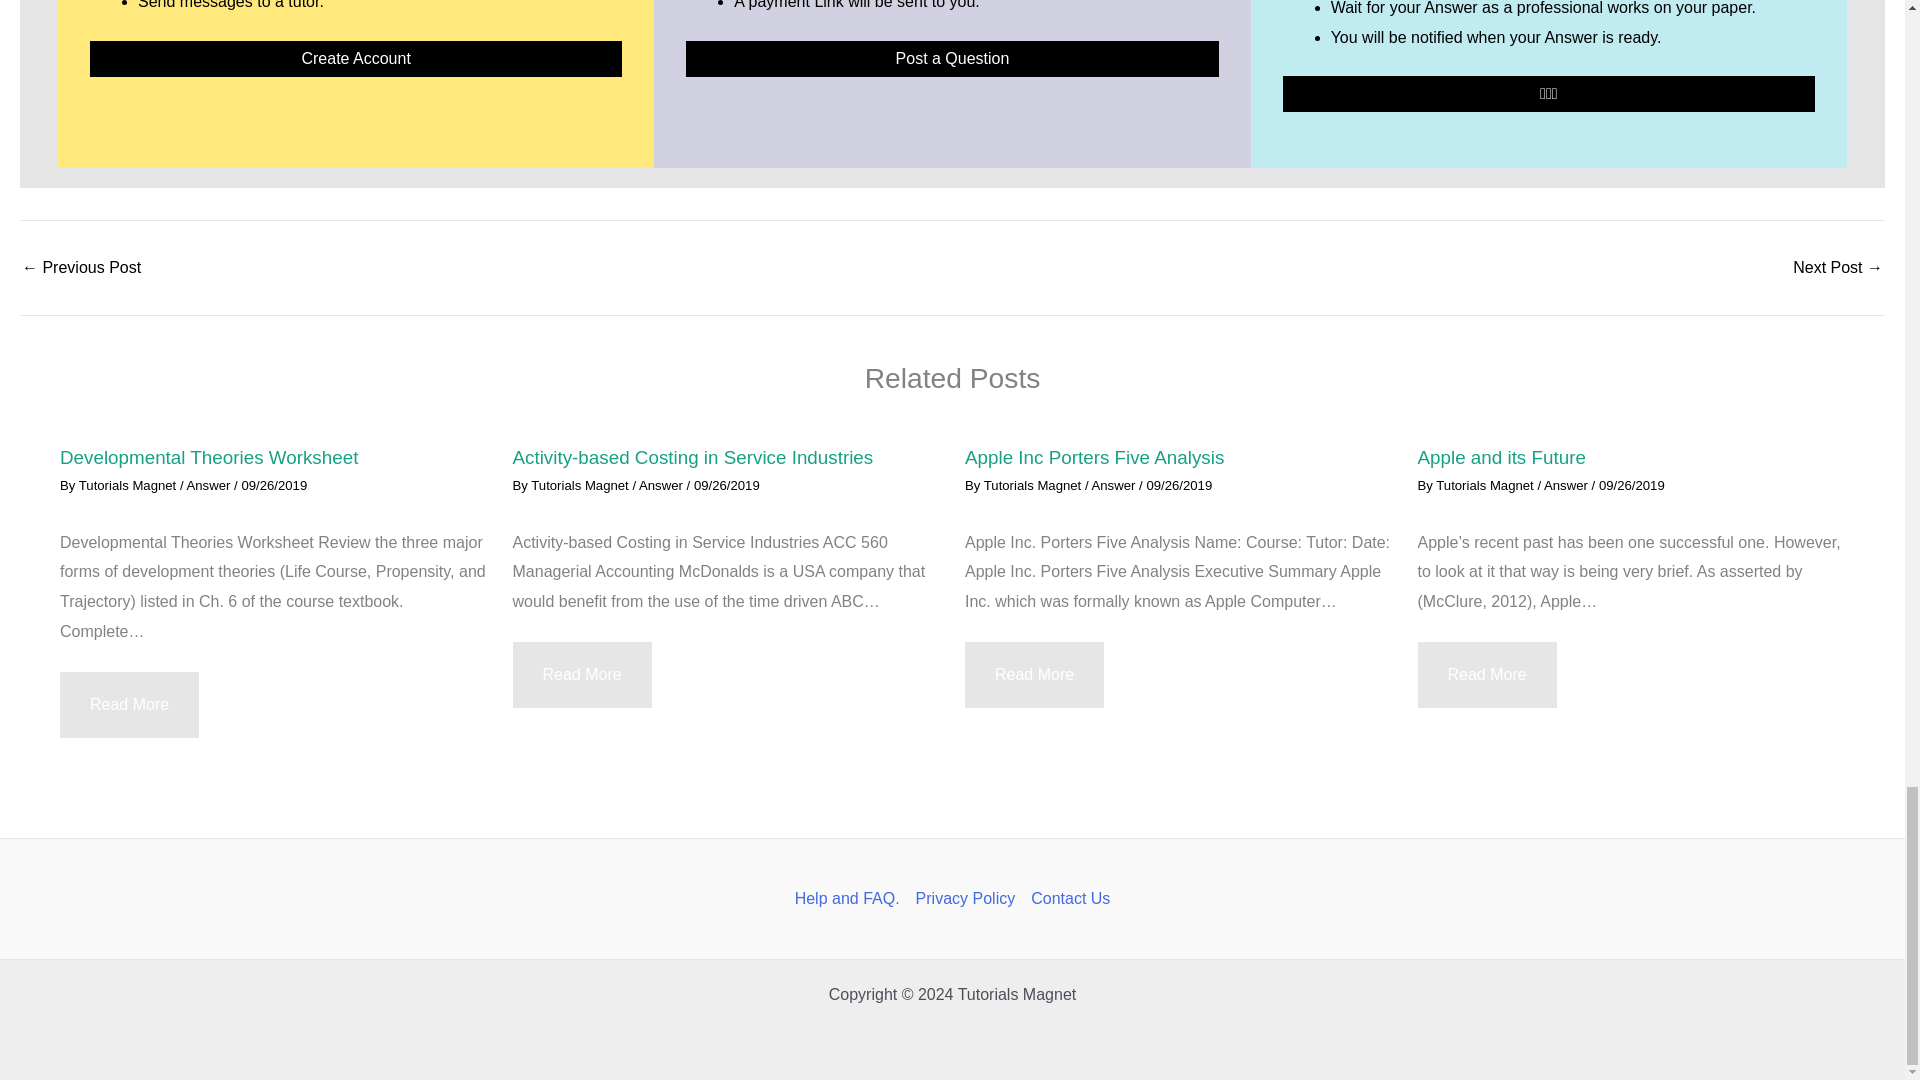  What do you see at coordinates (80, 268) in the screenshot?
I see `BIO 101 WEEK 4 AssignmentFish Organs and Adaptation Paper` at bounding box center [80, 268].